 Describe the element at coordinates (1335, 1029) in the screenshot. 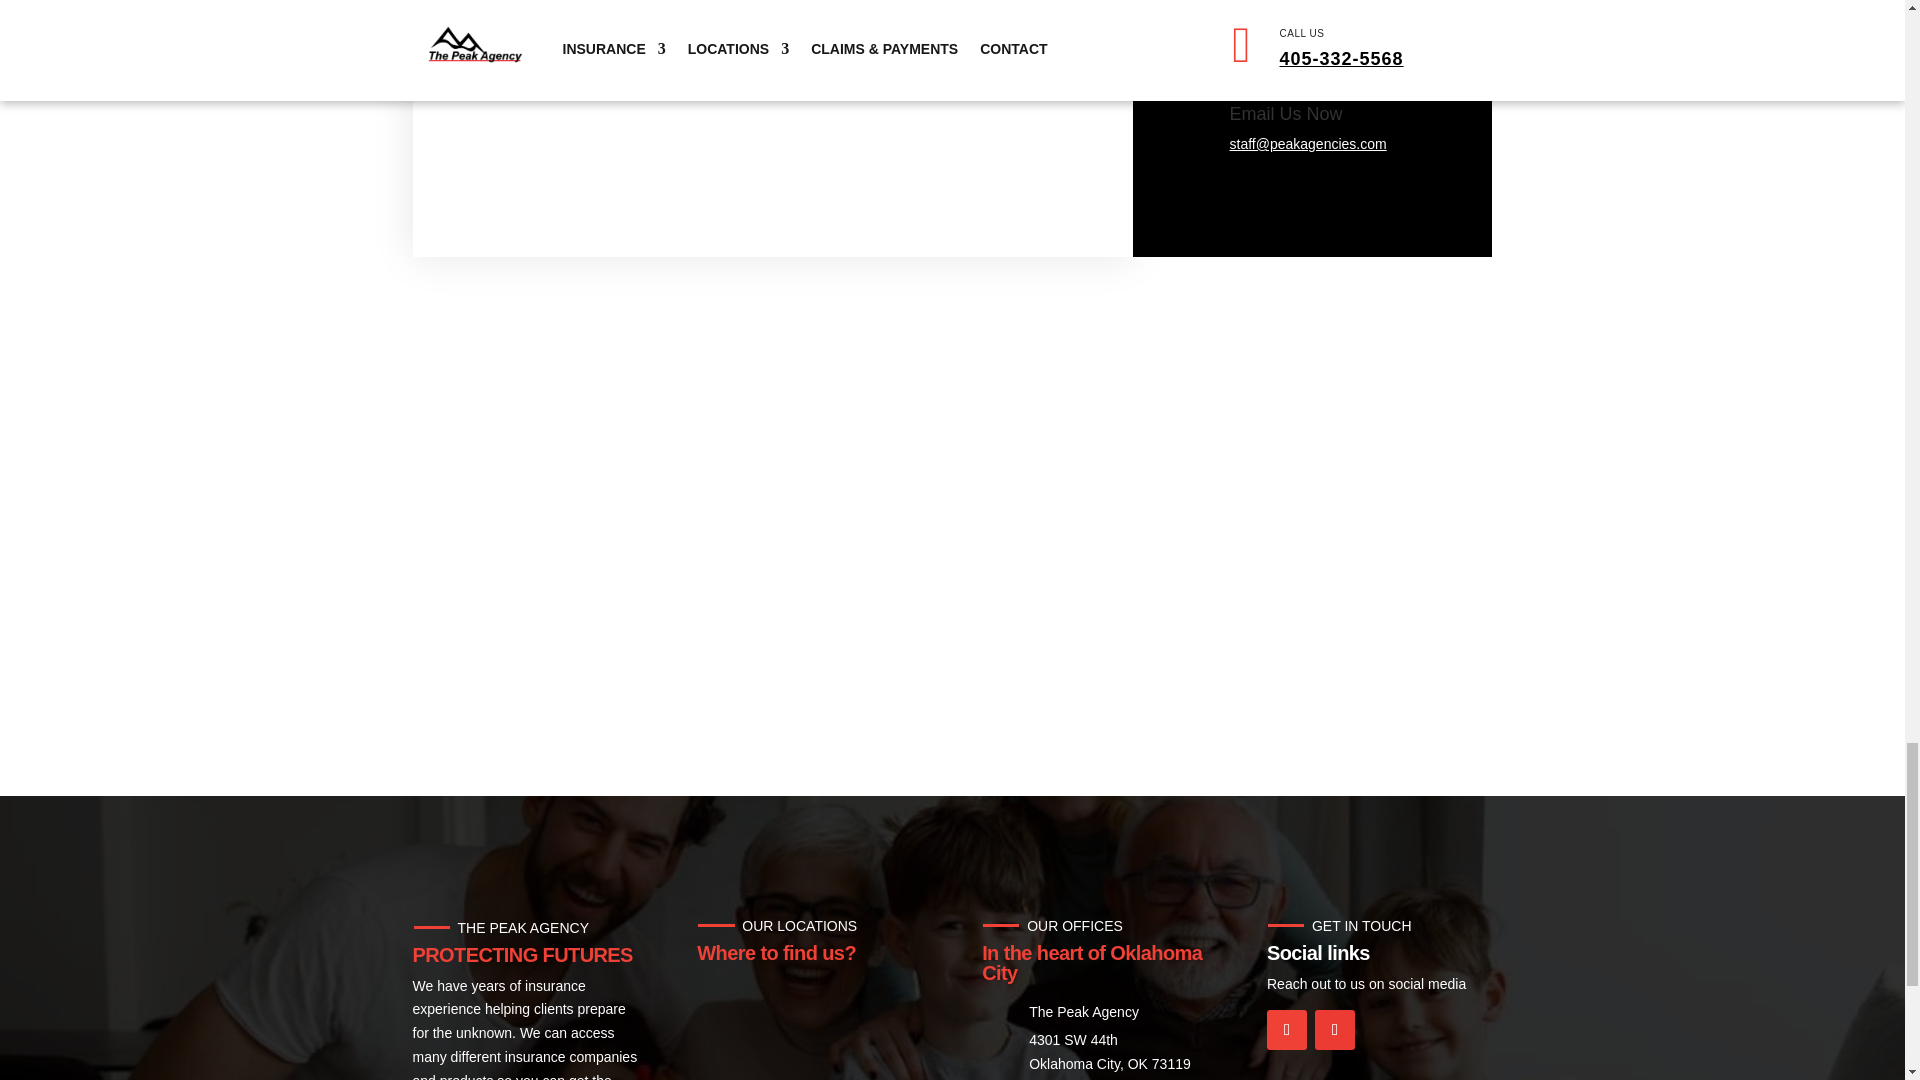

I see `Follow on Google` at that location.